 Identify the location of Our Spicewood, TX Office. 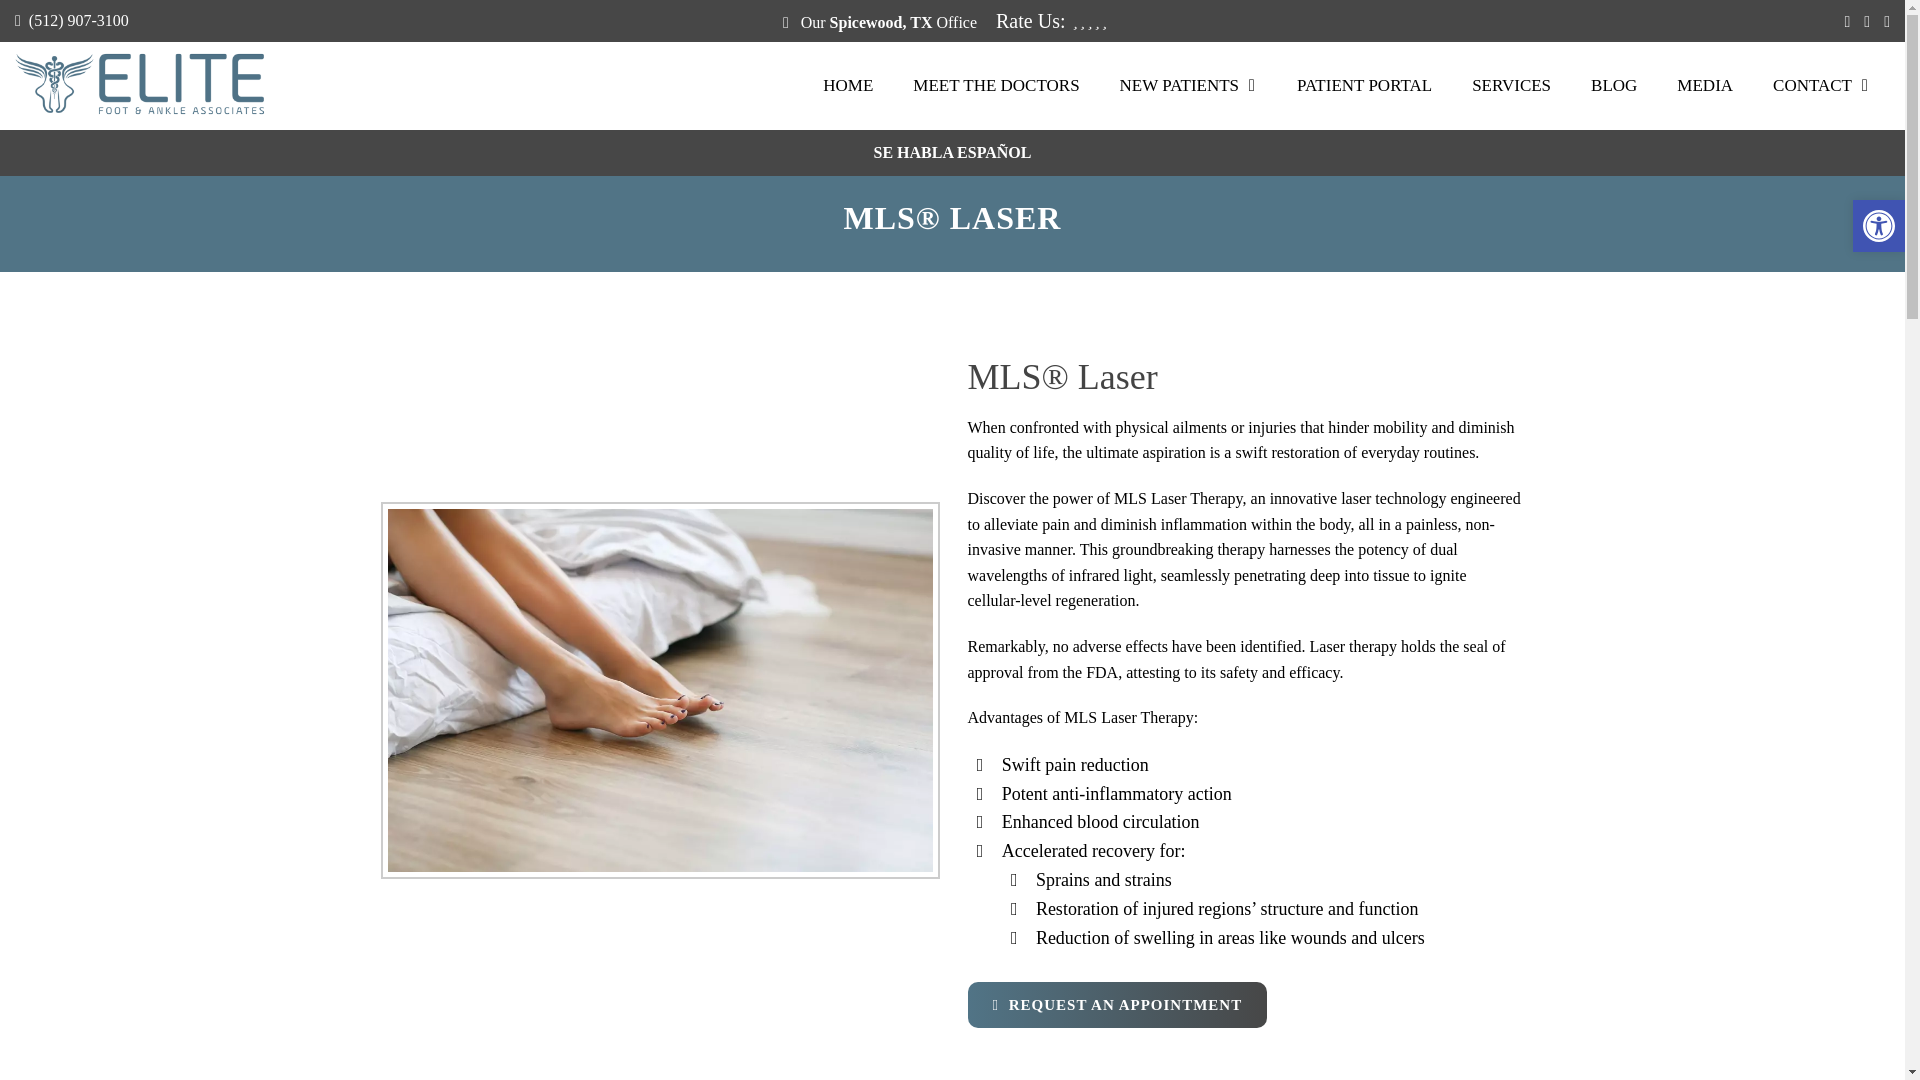
(886, 22).